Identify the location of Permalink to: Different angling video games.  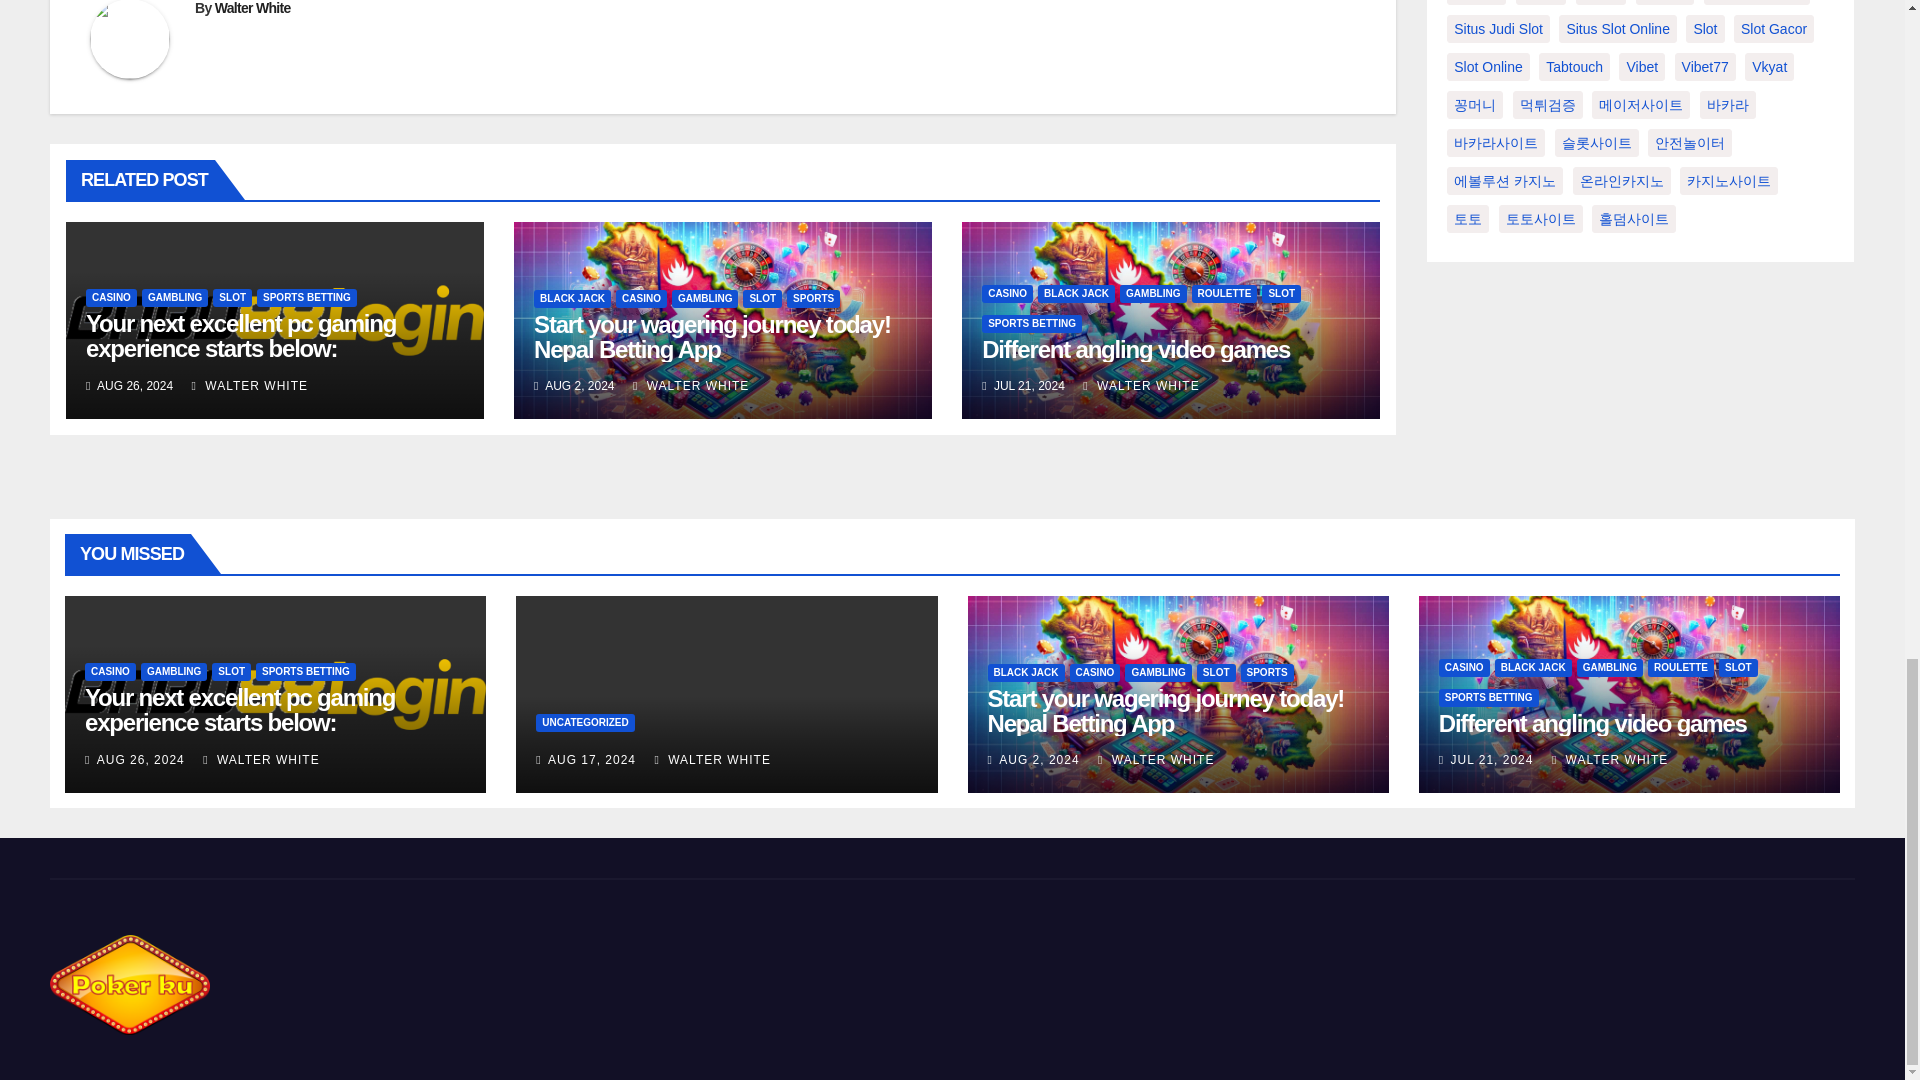
(1136, 348).